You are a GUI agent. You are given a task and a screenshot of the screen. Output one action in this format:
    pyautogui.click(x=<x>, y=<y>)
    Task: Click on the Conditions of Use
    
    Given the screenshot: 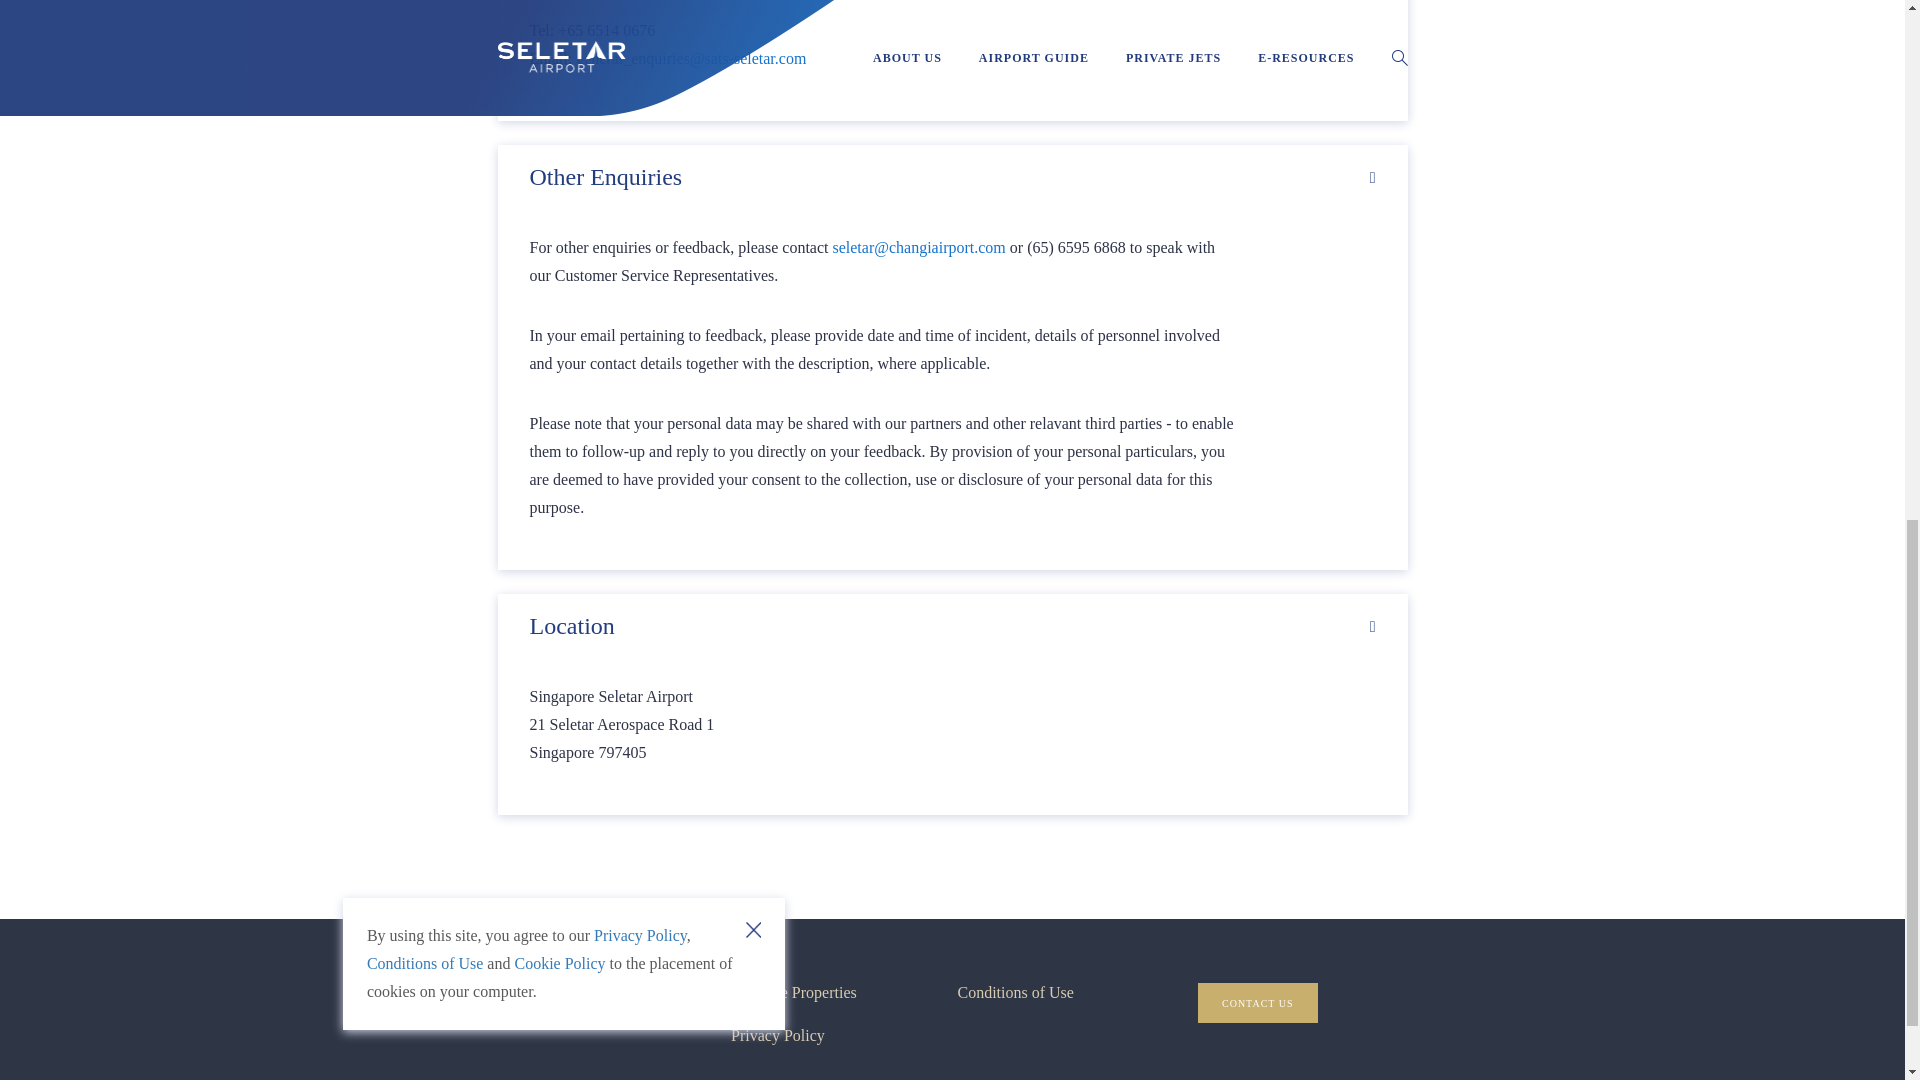 What is the action you would take?
    pyautogui.click(x=1014, y=992)
    